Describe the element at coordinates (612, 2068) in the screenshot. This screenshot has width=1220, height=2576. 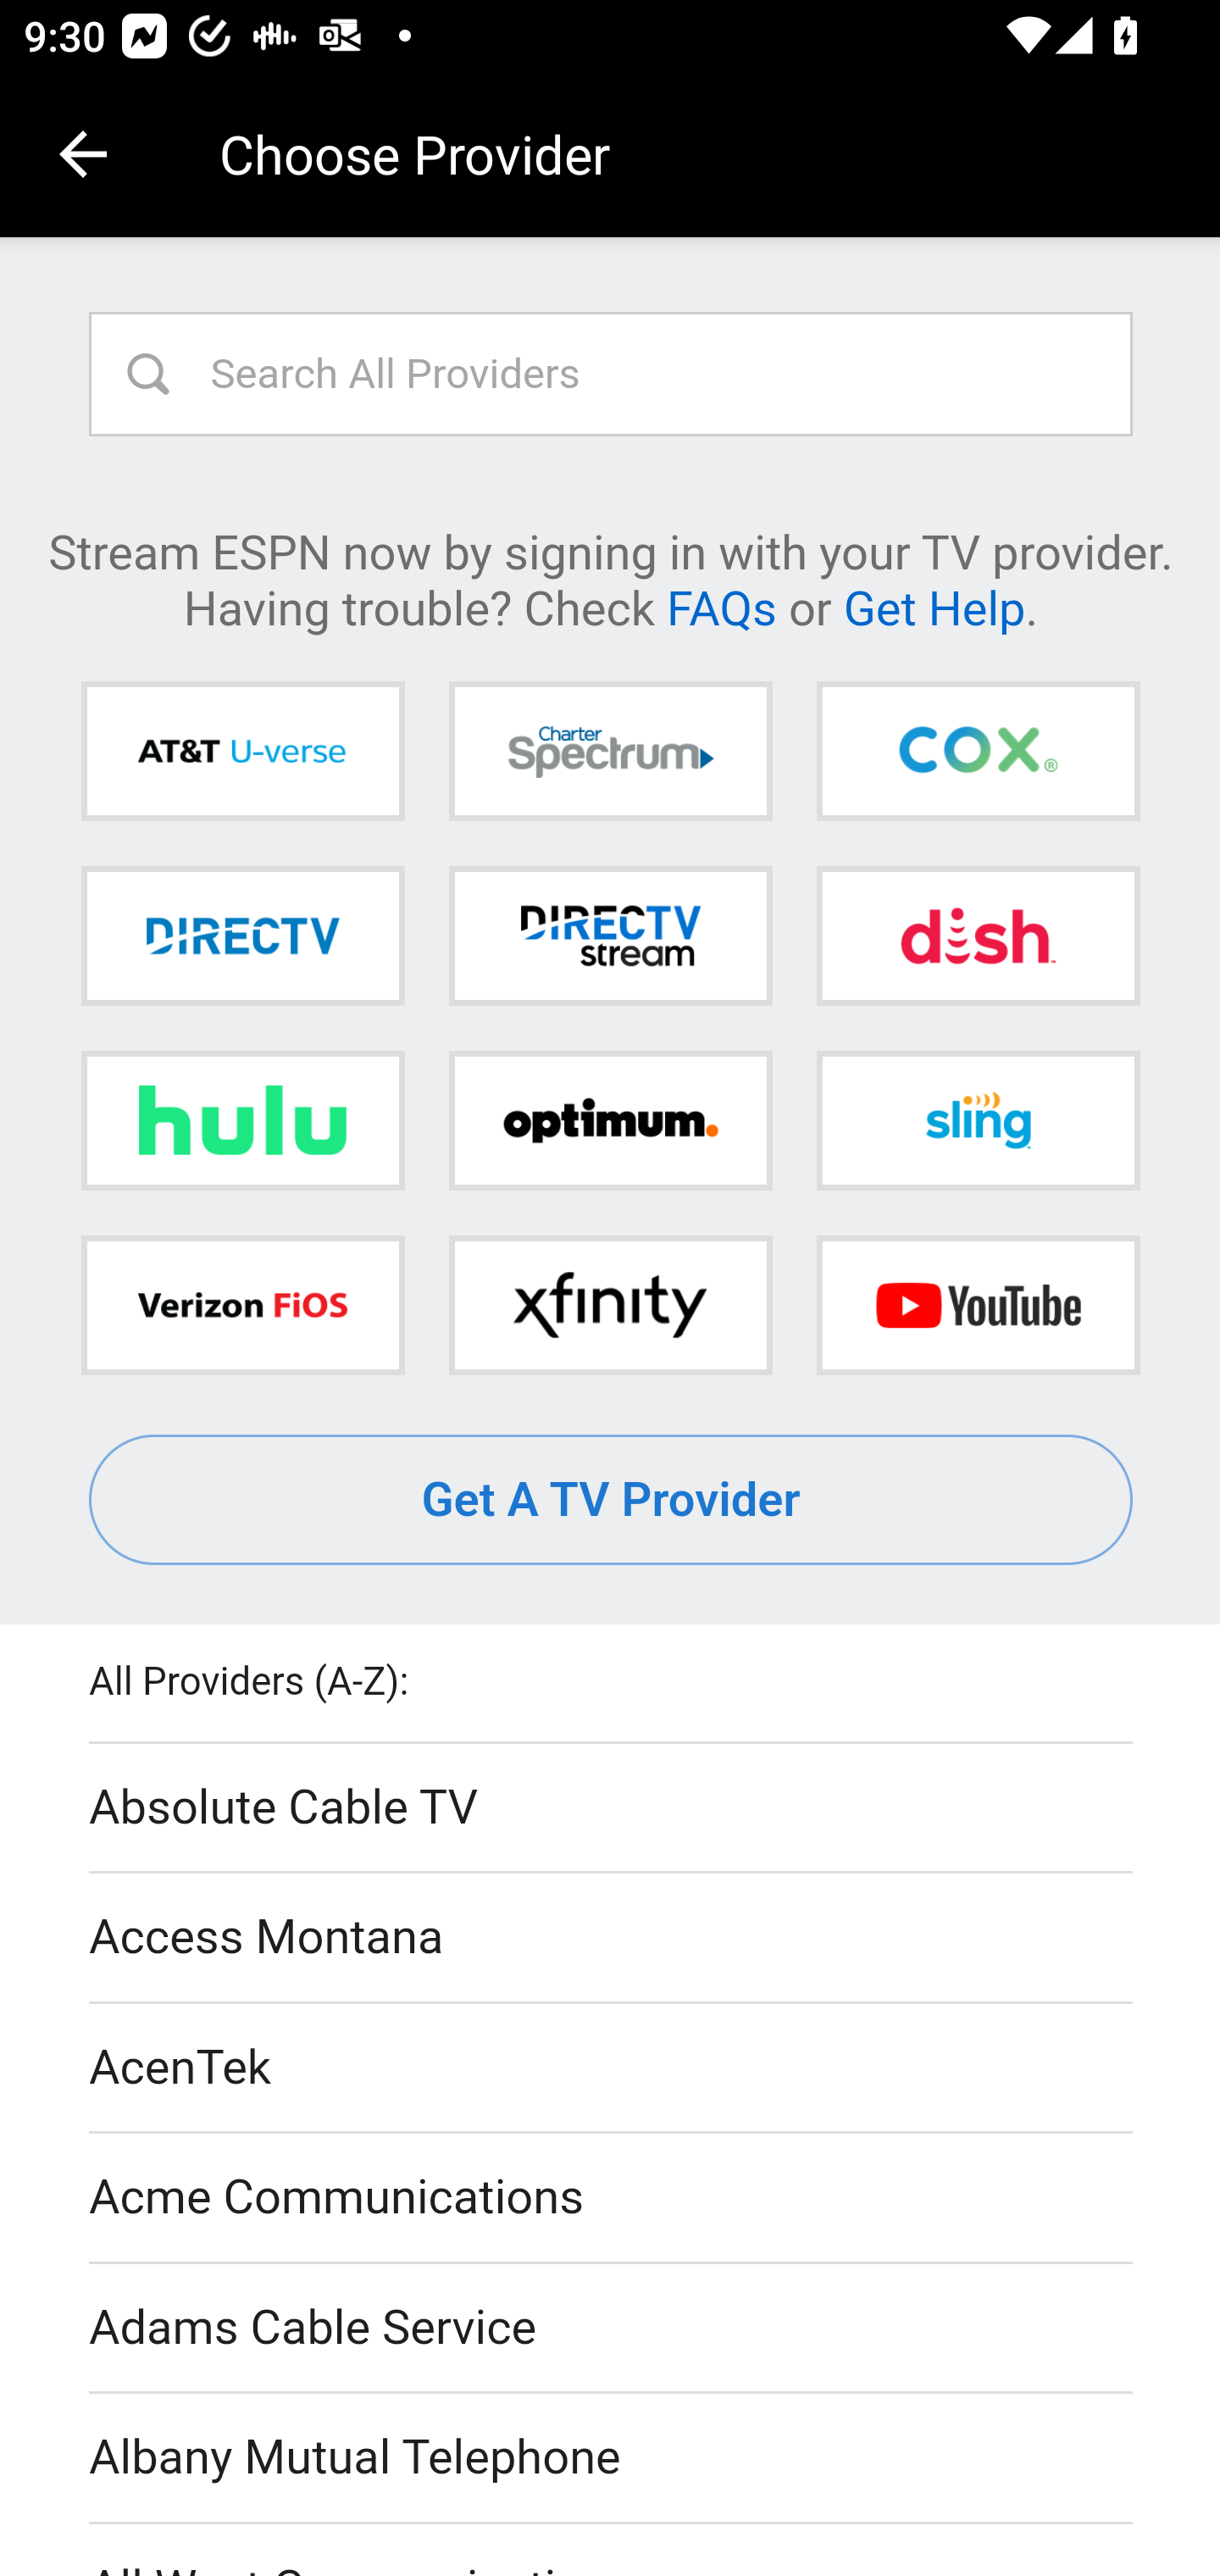
I see `AcenTek` at that location.